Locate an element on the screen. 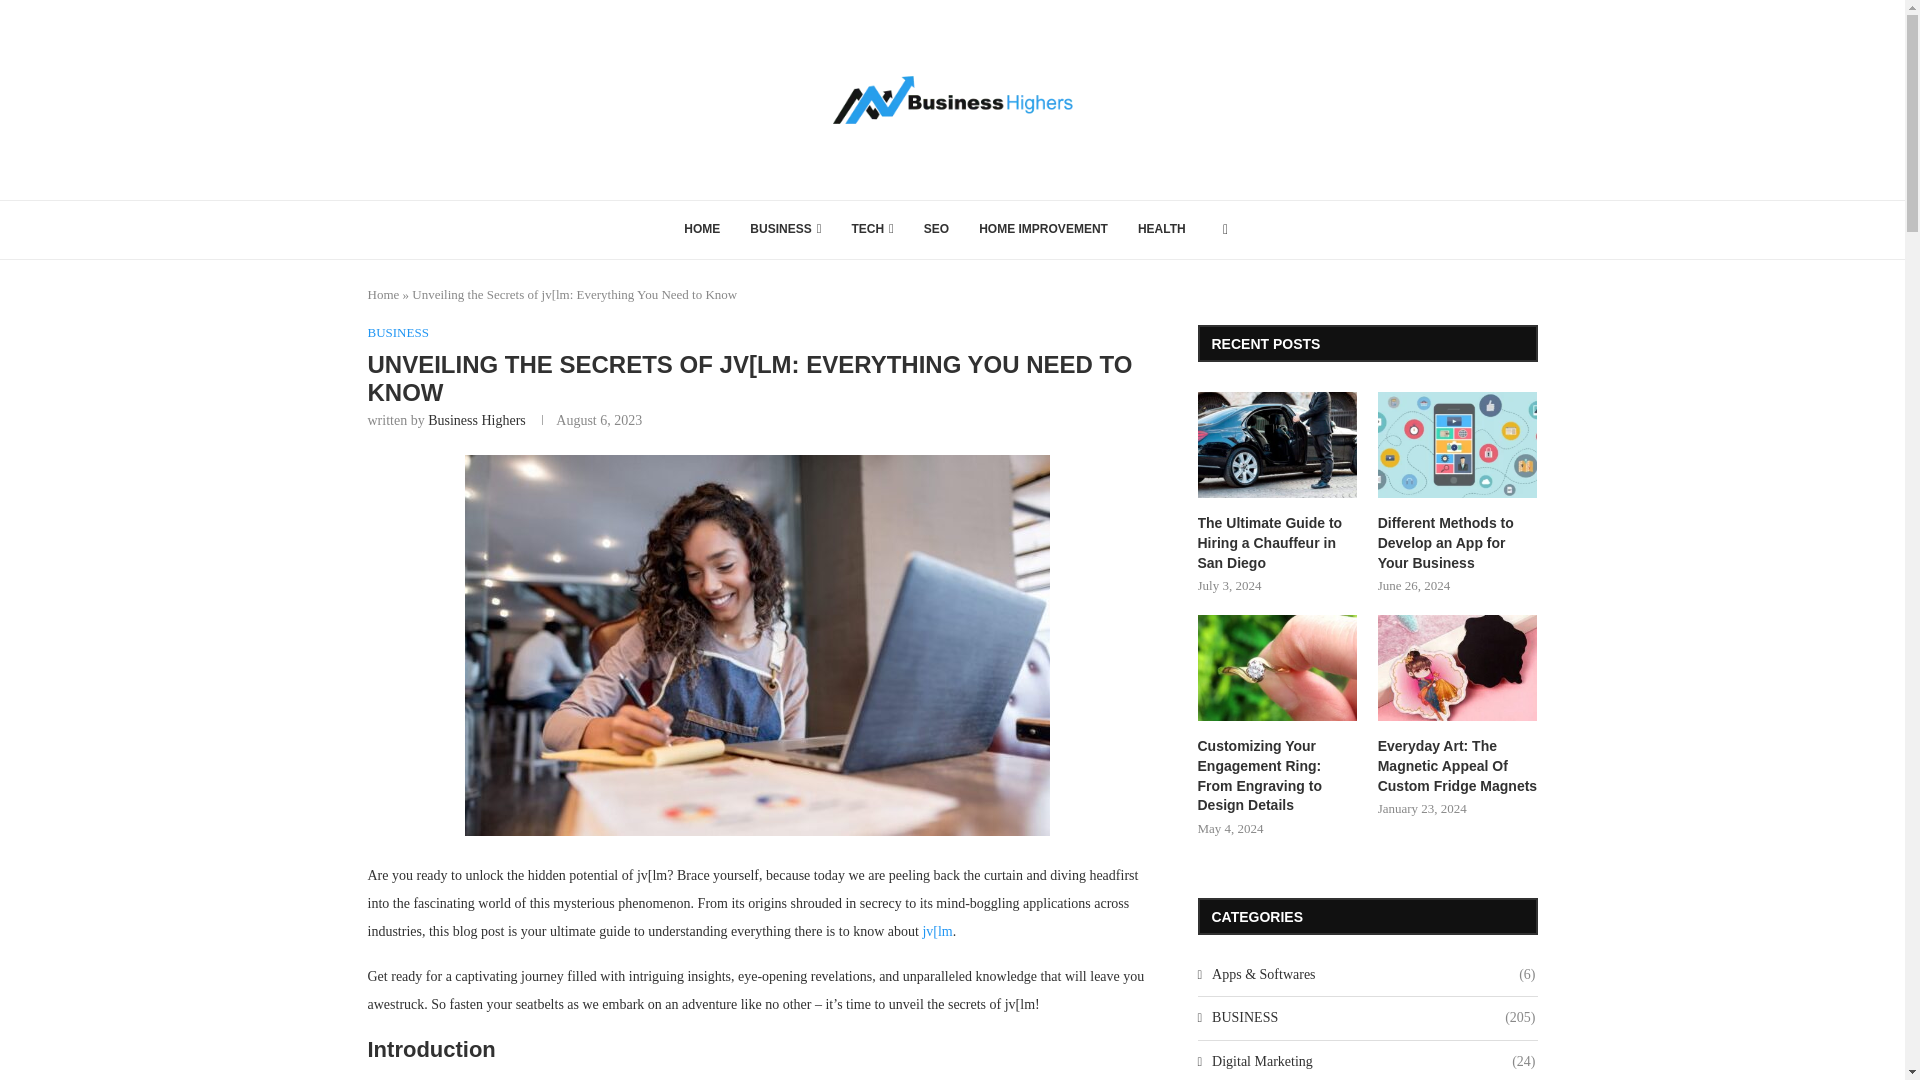 This screenshot has height=1080, width=1920. HEALTH is located at coordinates (1162, 230).